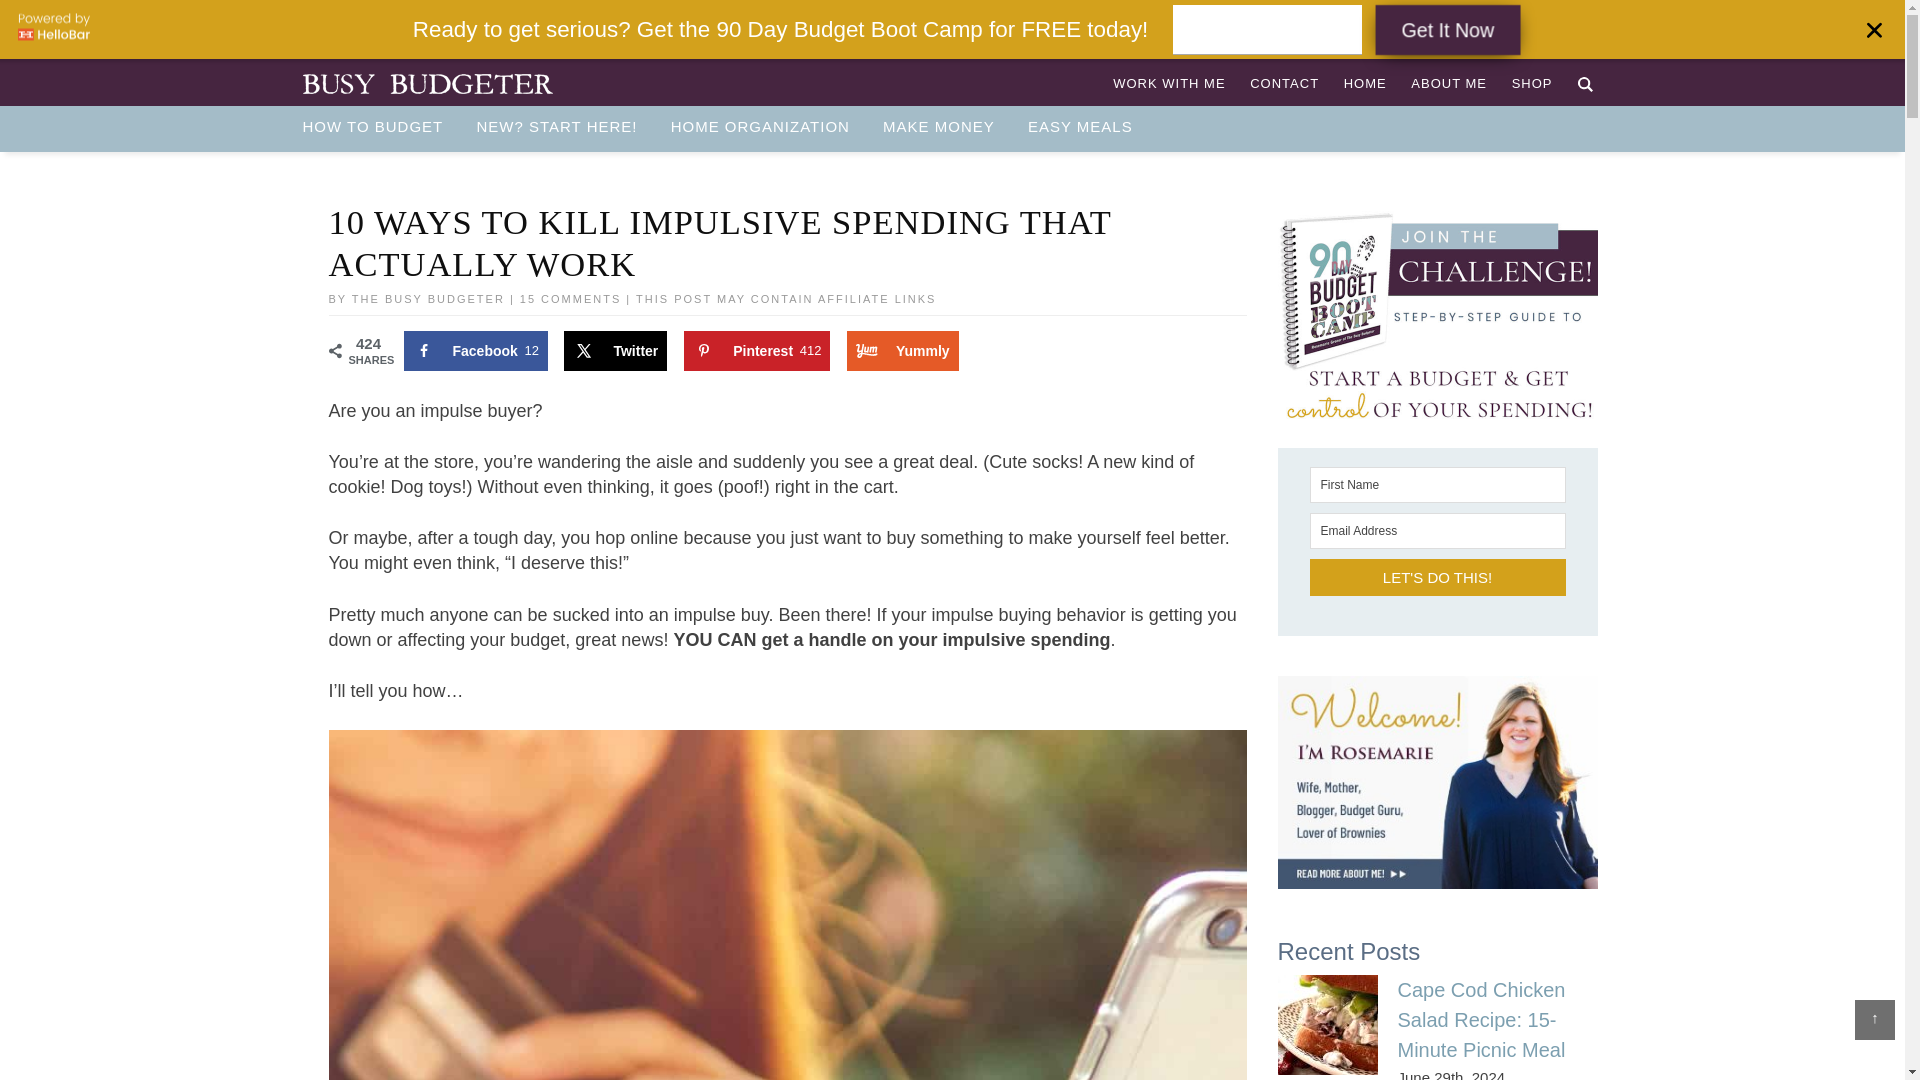 The width and height of the screenshot is (1920, 1080). What do you see at coordinates (1366, 82) in the screenshot?
I see `HOME` at bounding box center [1366, 82].